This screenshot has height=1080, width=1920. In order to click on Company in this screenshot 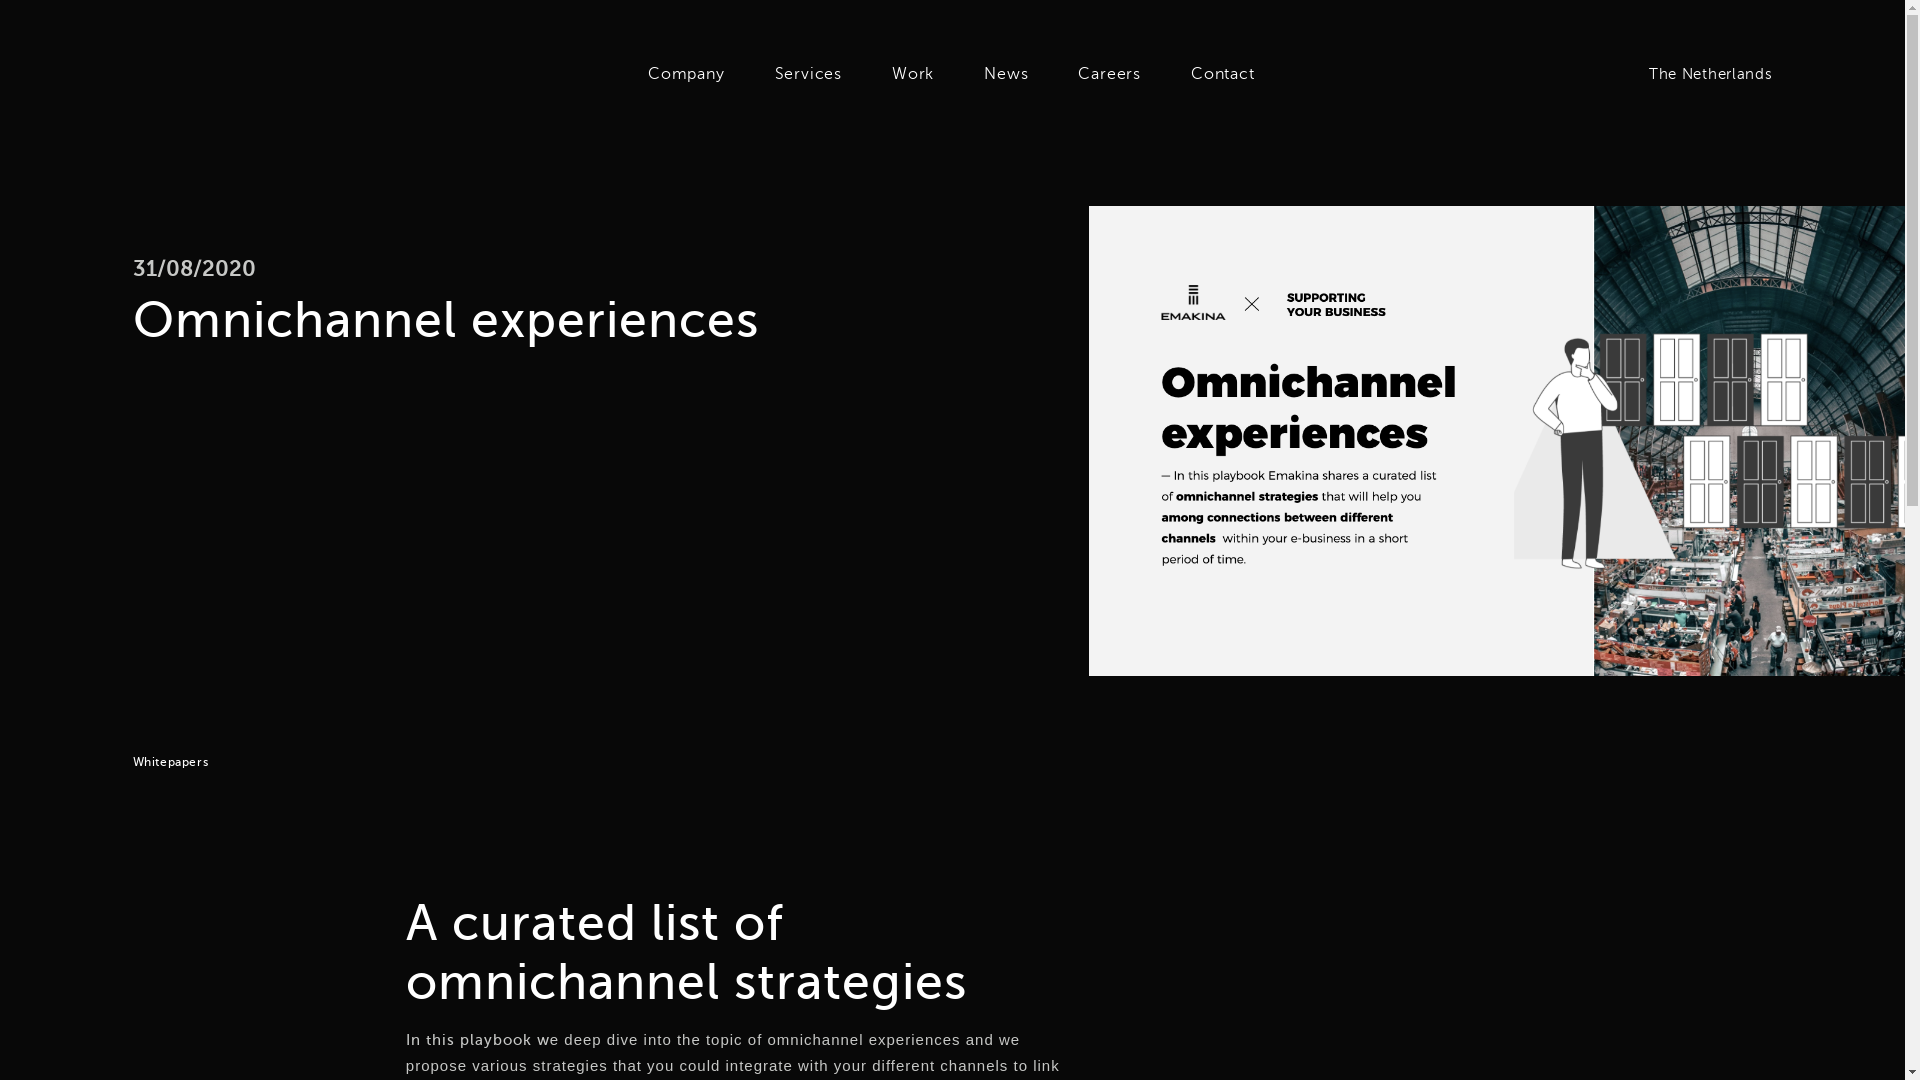, I will do `click(686, 74)`.